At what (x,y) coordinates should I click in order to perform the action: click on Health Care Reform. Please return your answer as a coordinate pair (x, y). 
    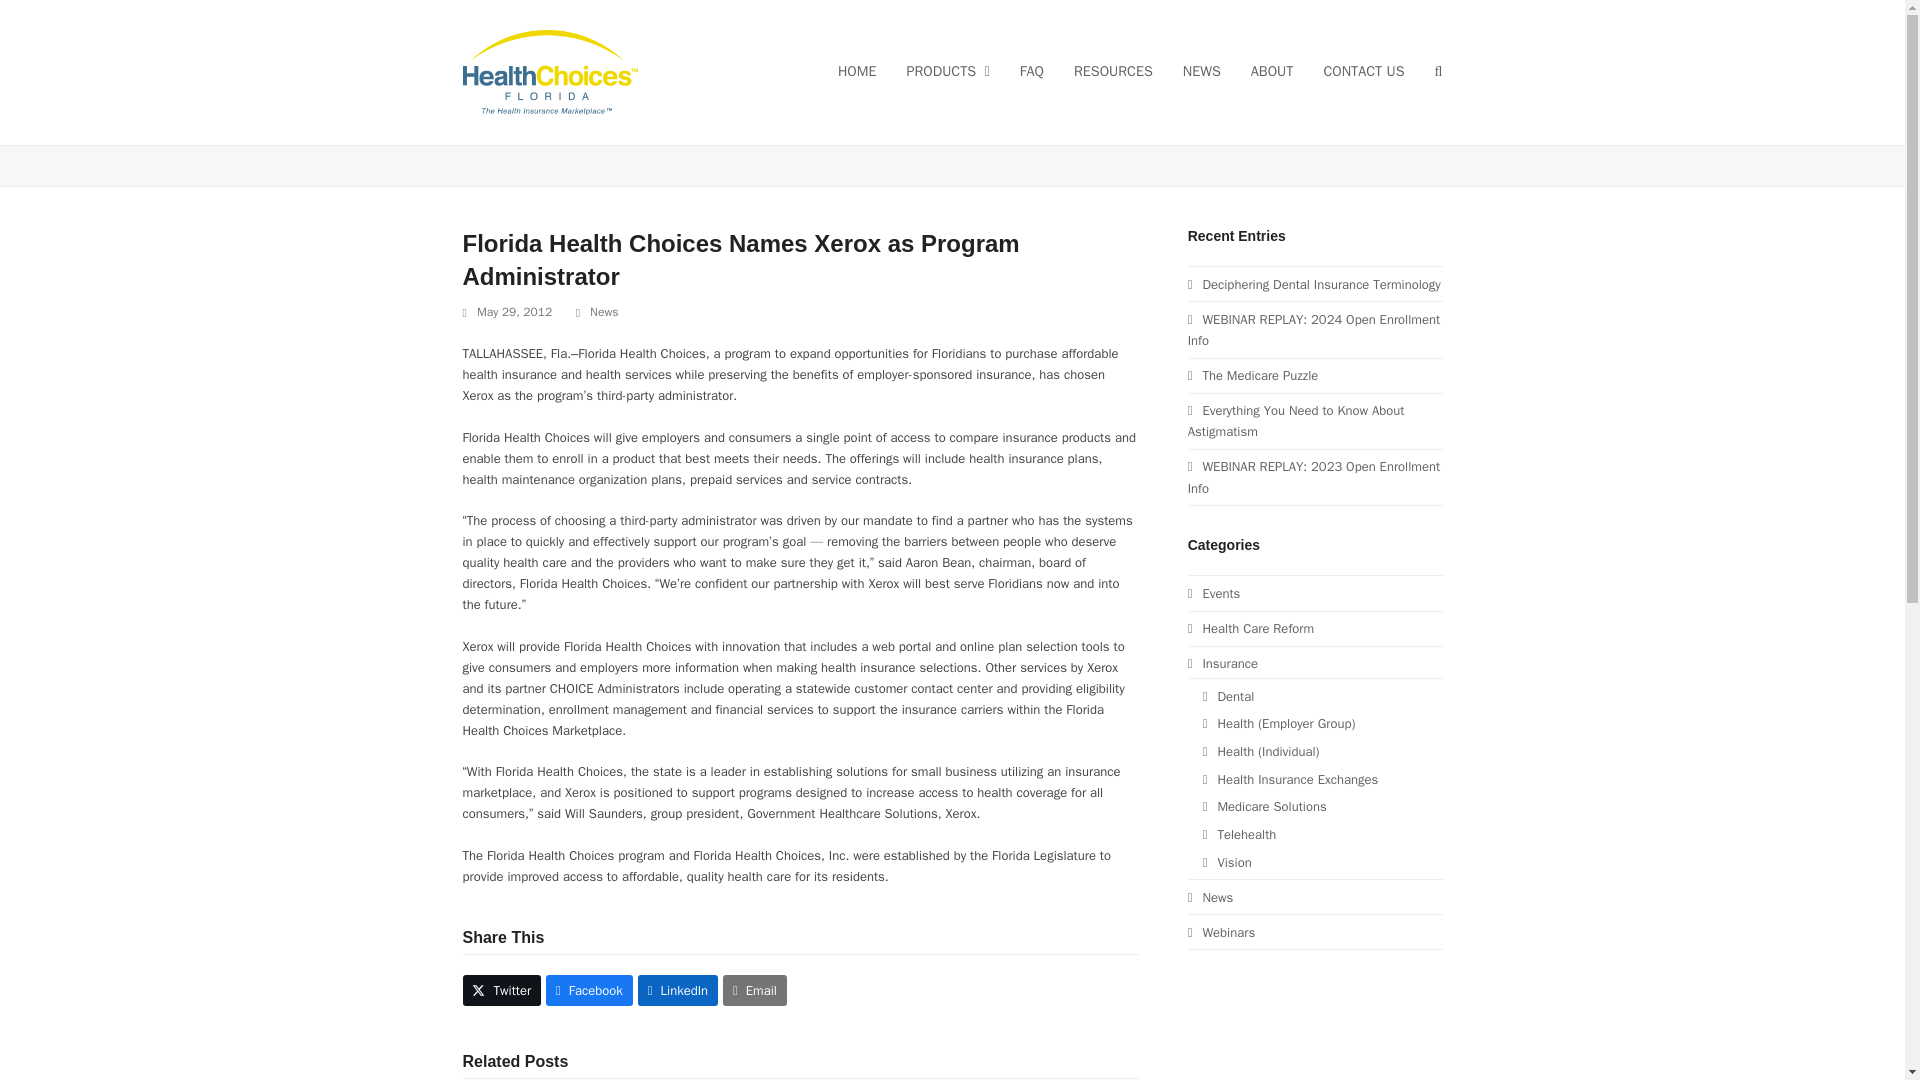
    Looking at the image, I should click on (1250, 628).